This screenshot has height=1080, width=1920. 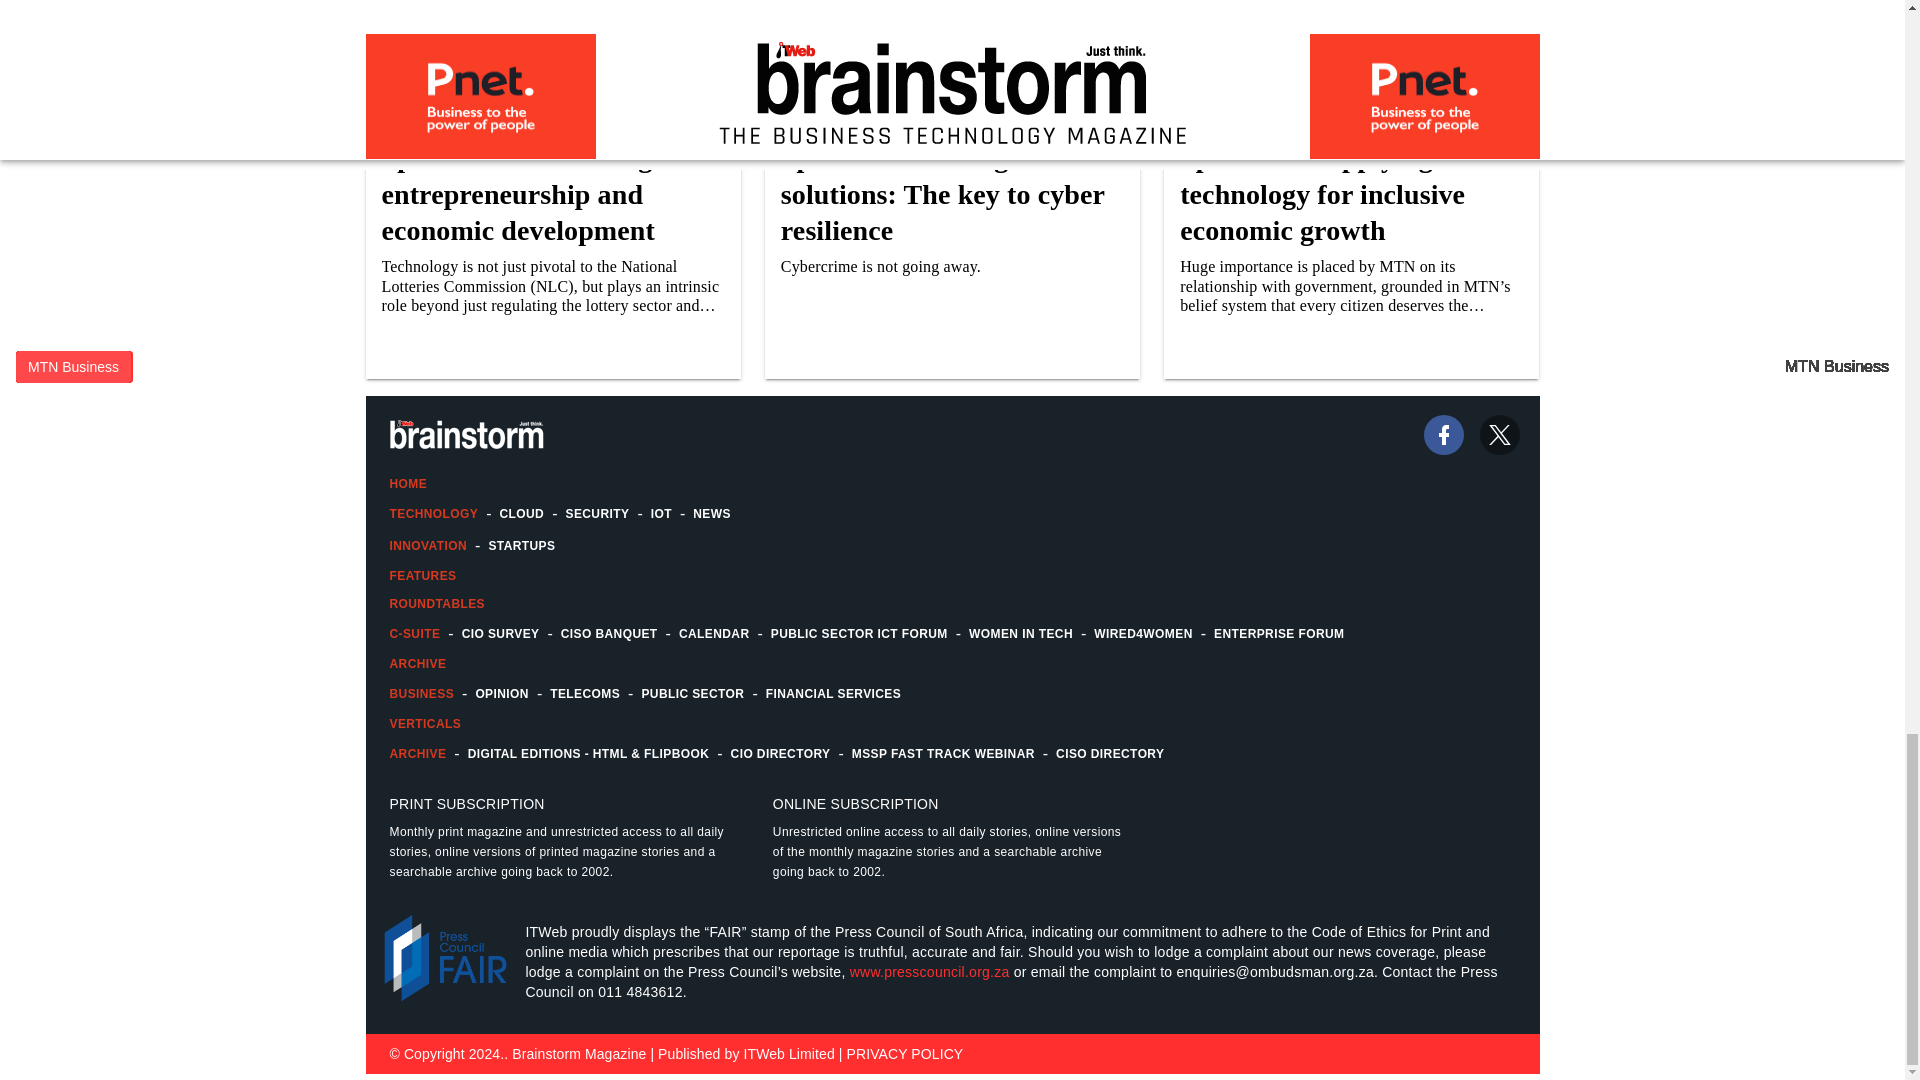 What do you see at coordinates (72, 367) in the screenshot?
I see `MTN Business` at bounding box center [72, 367].